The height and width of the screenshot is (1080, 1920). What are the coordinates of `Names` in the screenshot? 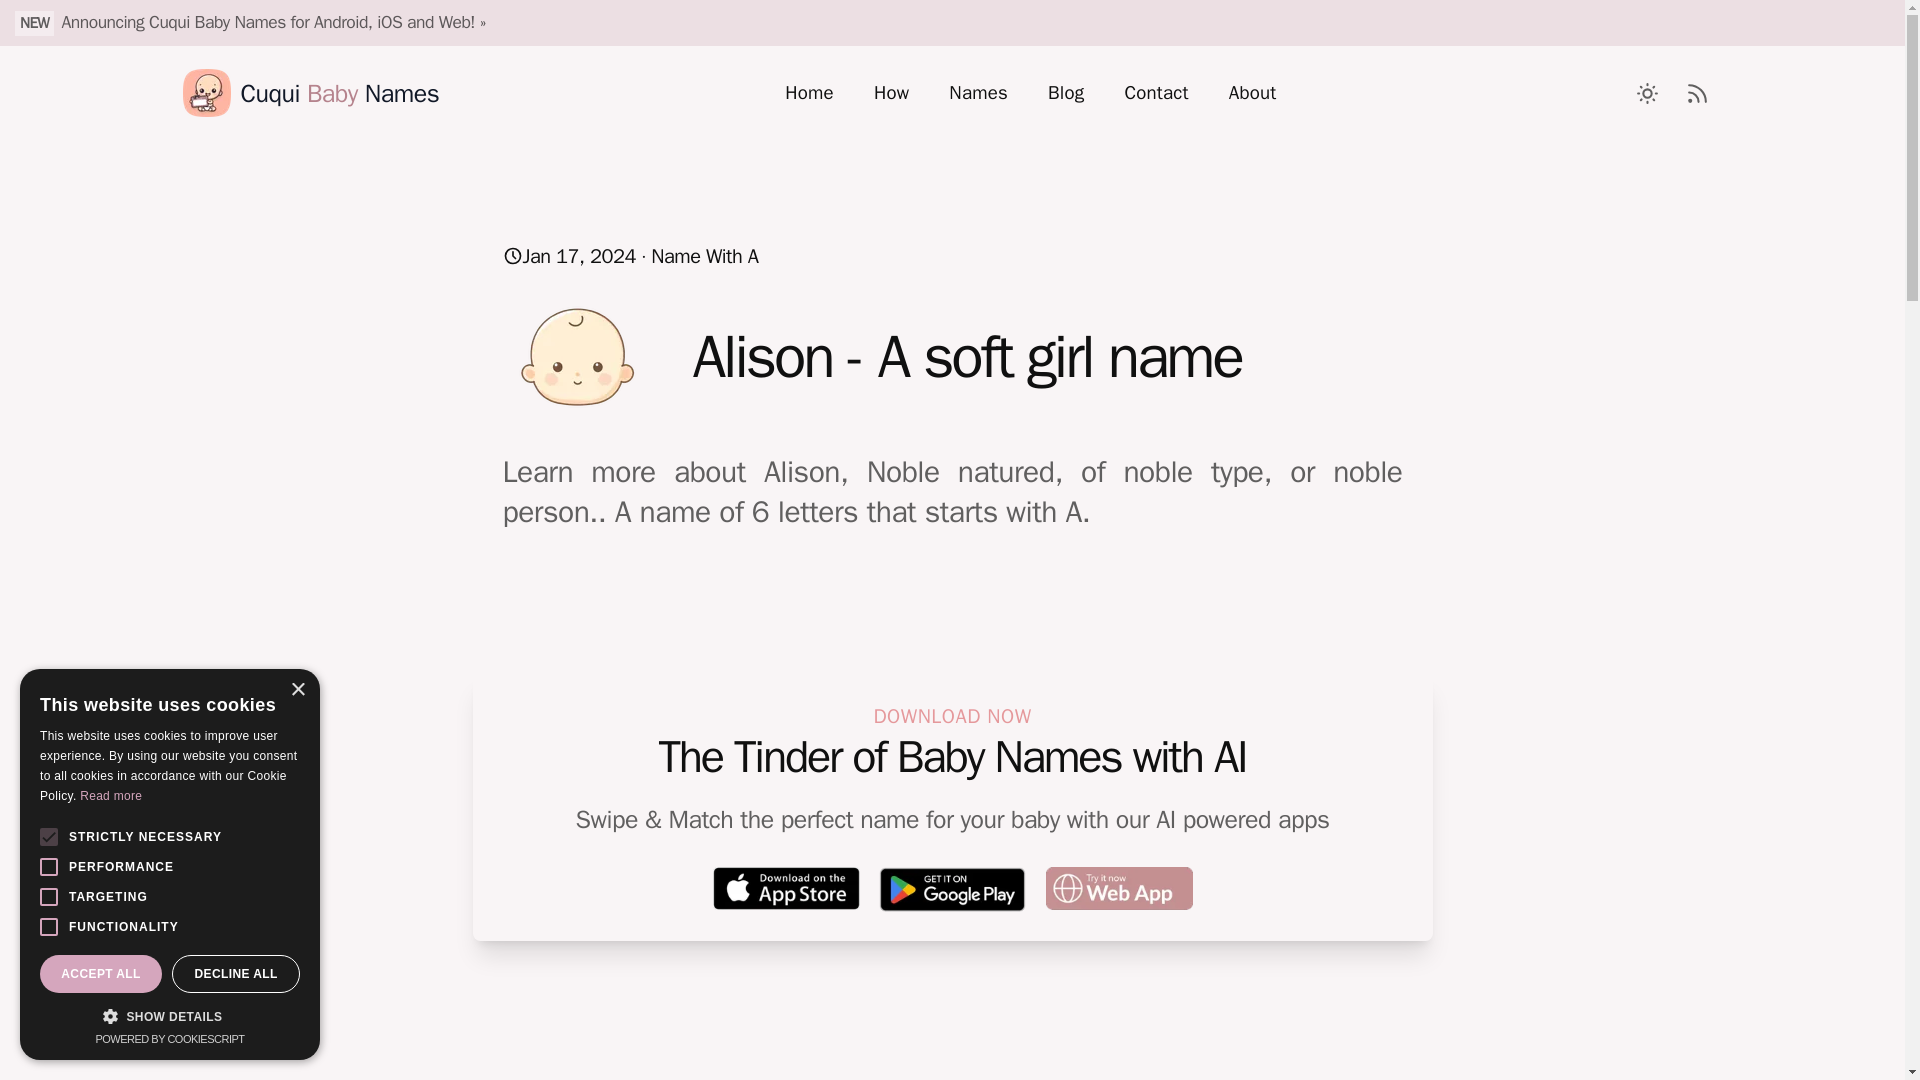 It's located at (978, 92).